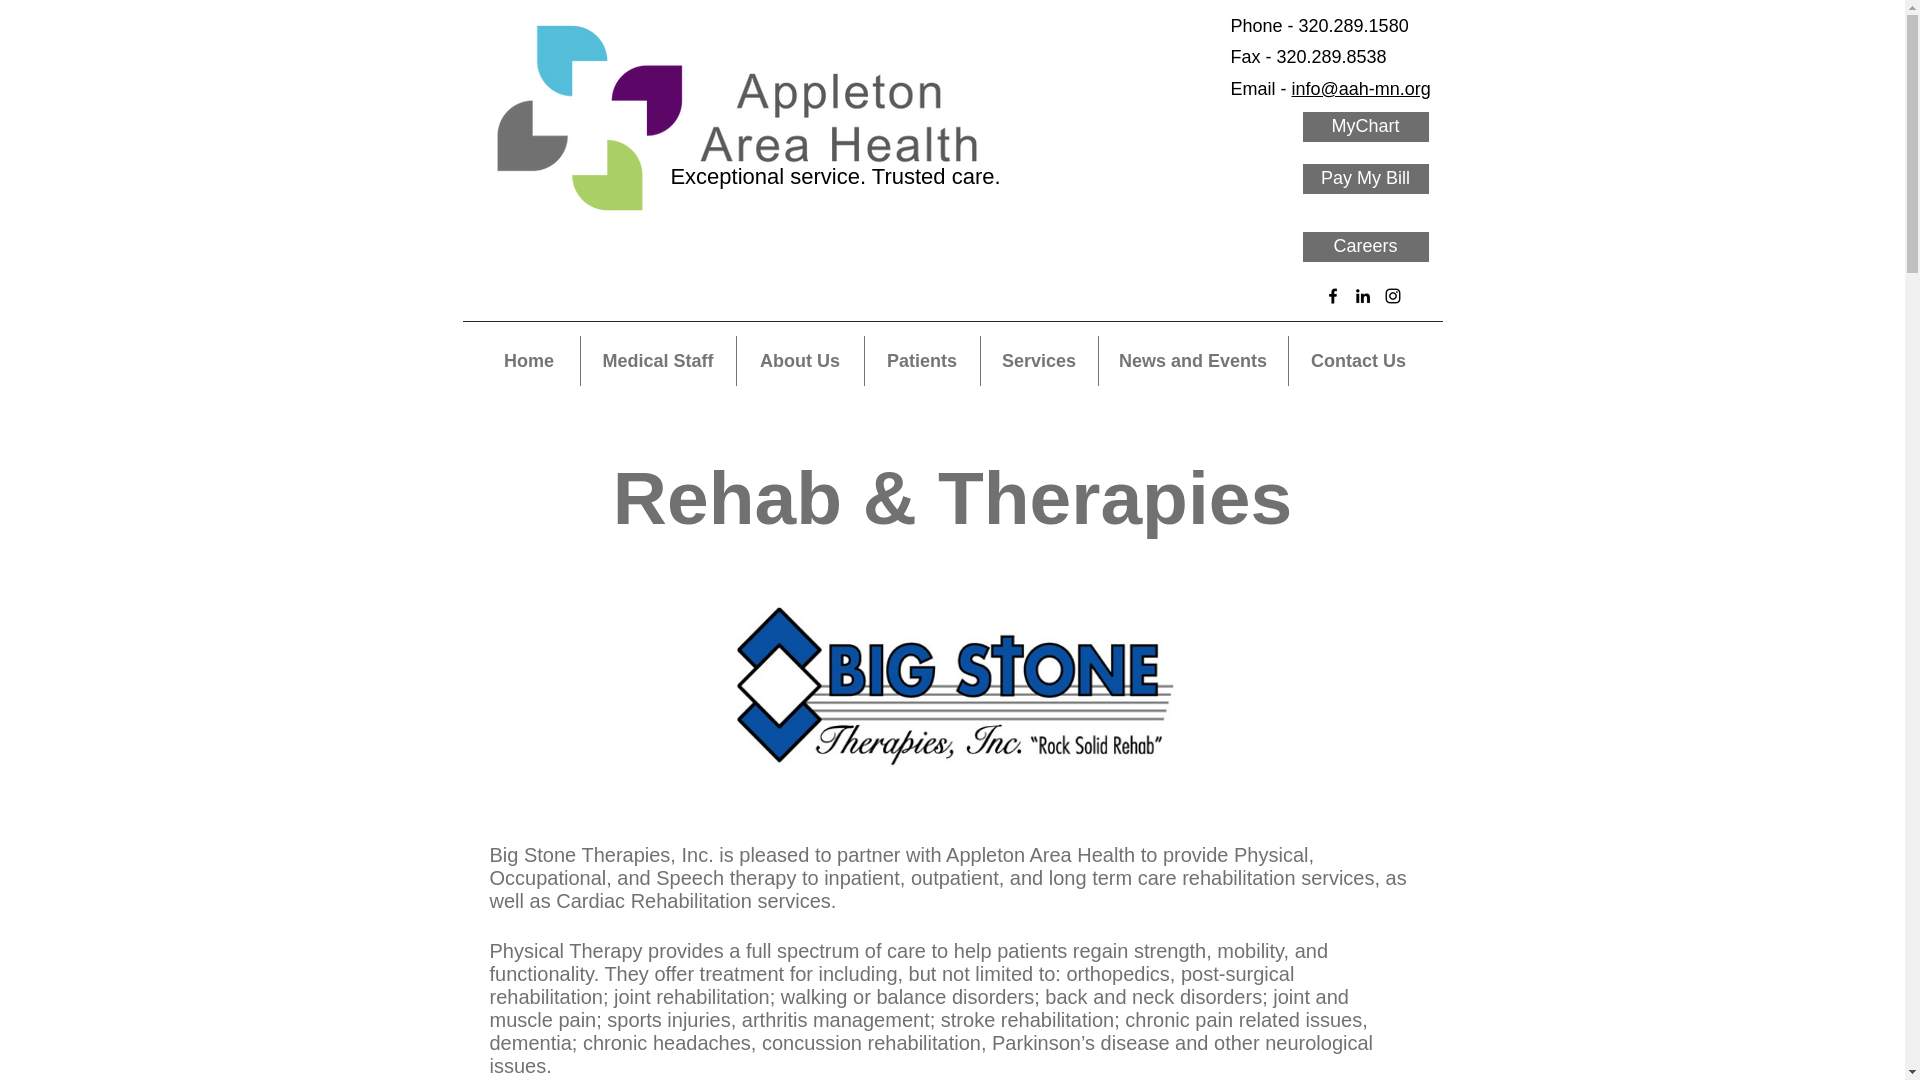 This screenshot has height=1080, width=1920. I want to click on Home, so click(528, 360).